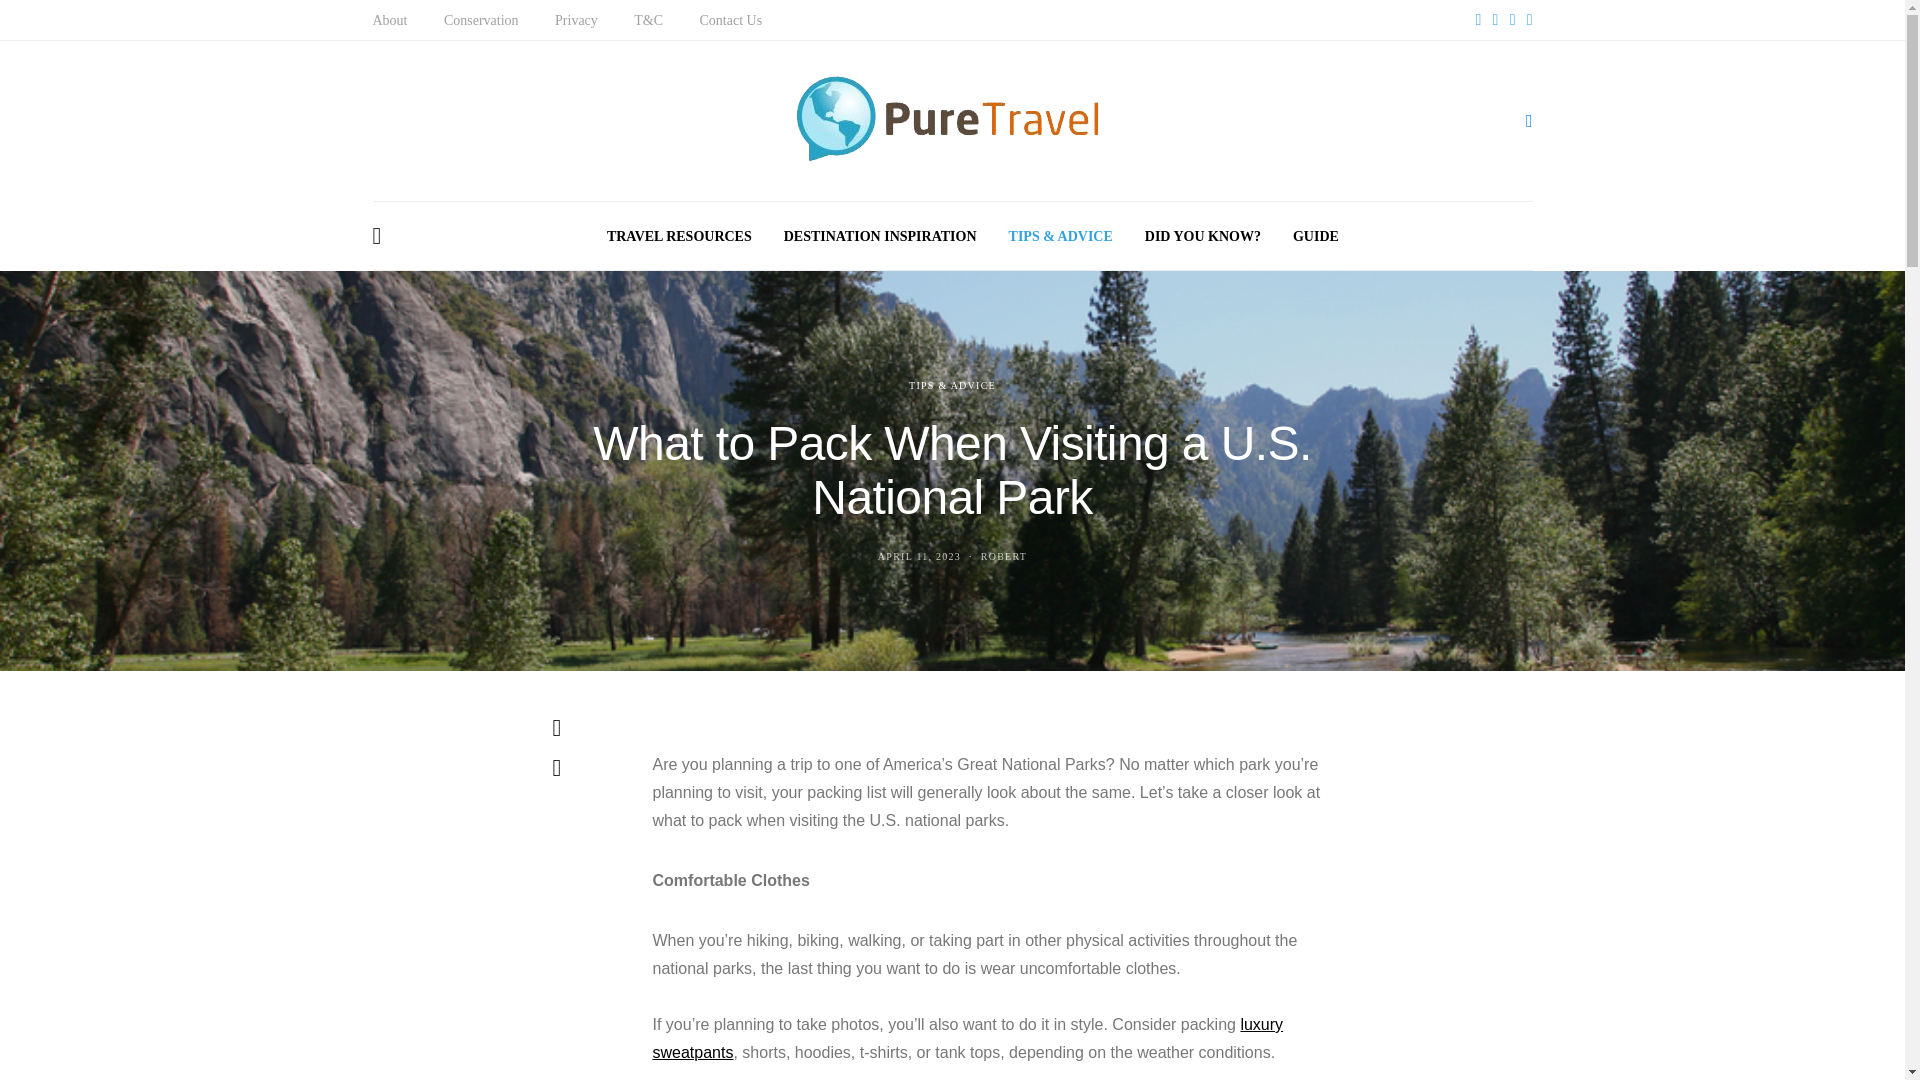 This screenshot has height=1080, width=1920. I want to click on Contact Us, so click(731, 20).